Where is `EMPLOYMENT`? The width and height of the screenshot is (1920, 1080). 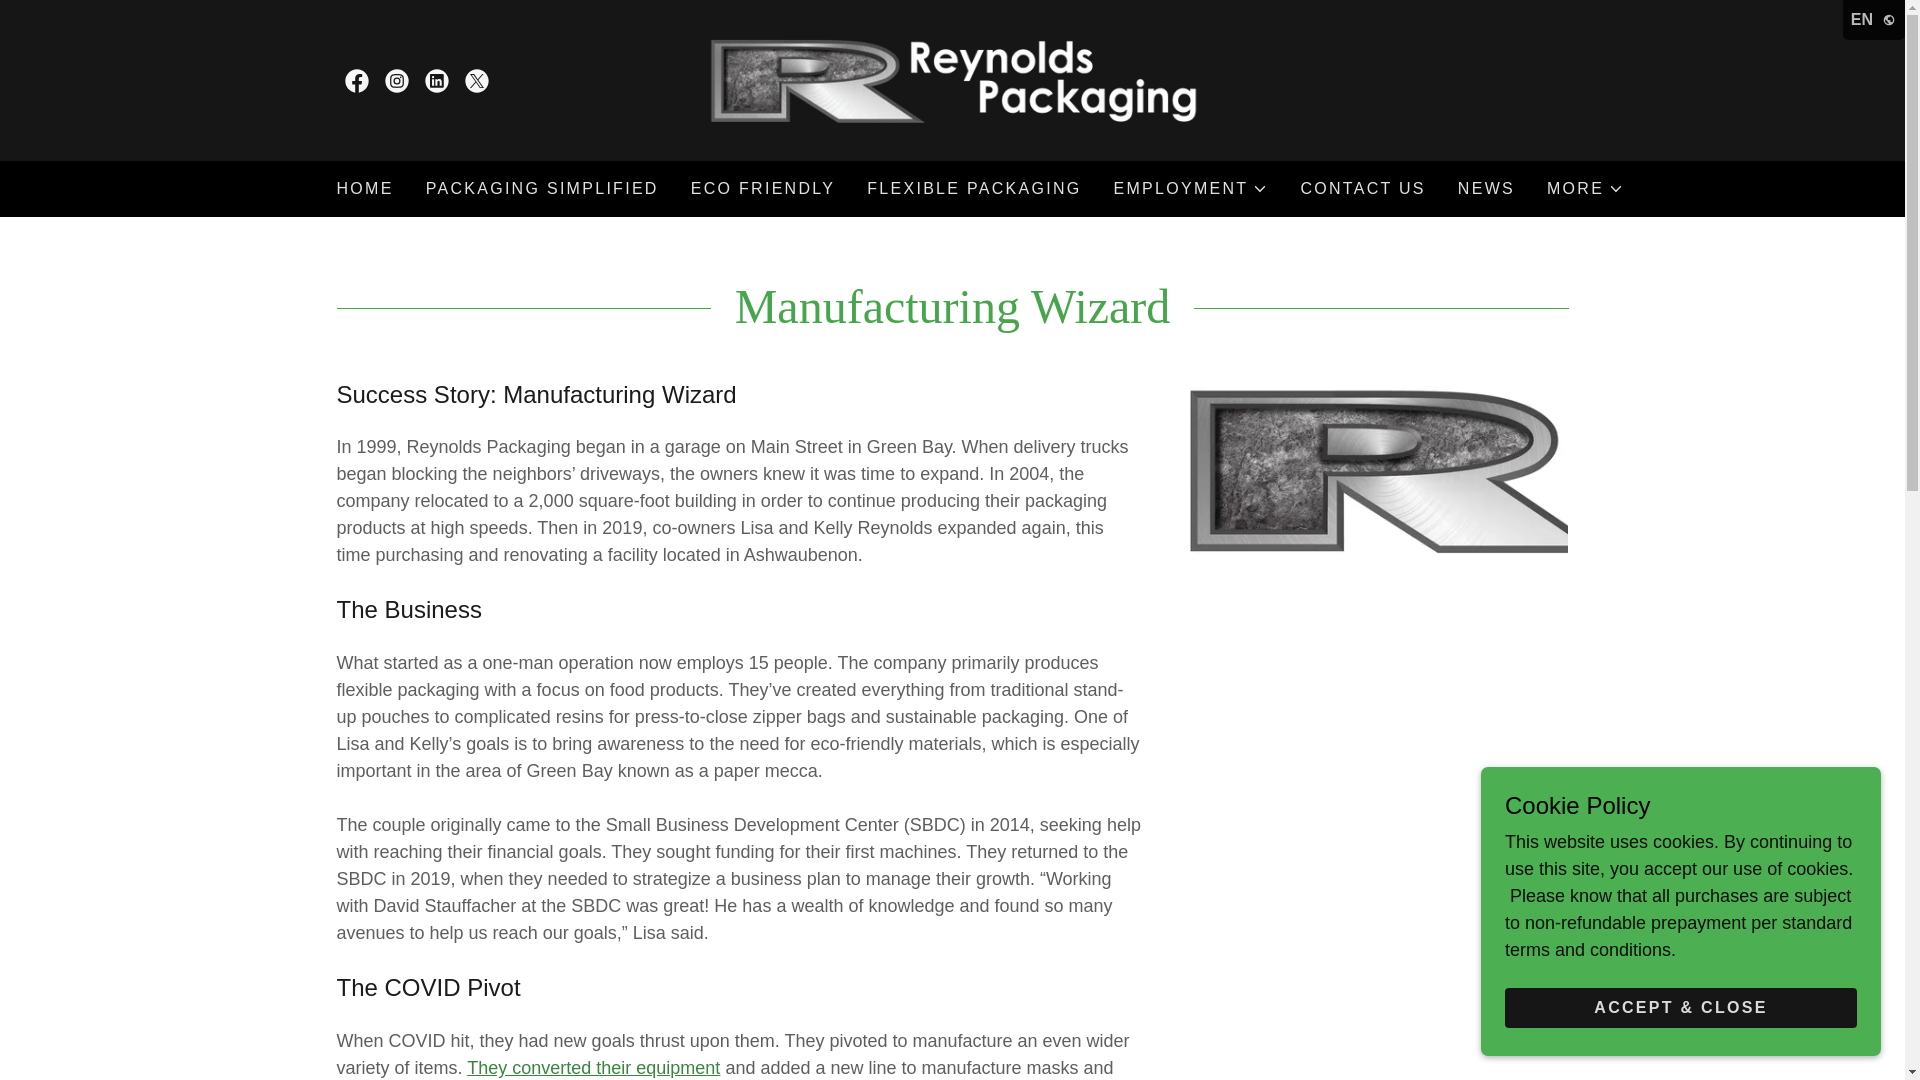
EMPLOYMENT is located at coordinates (1191, 188).